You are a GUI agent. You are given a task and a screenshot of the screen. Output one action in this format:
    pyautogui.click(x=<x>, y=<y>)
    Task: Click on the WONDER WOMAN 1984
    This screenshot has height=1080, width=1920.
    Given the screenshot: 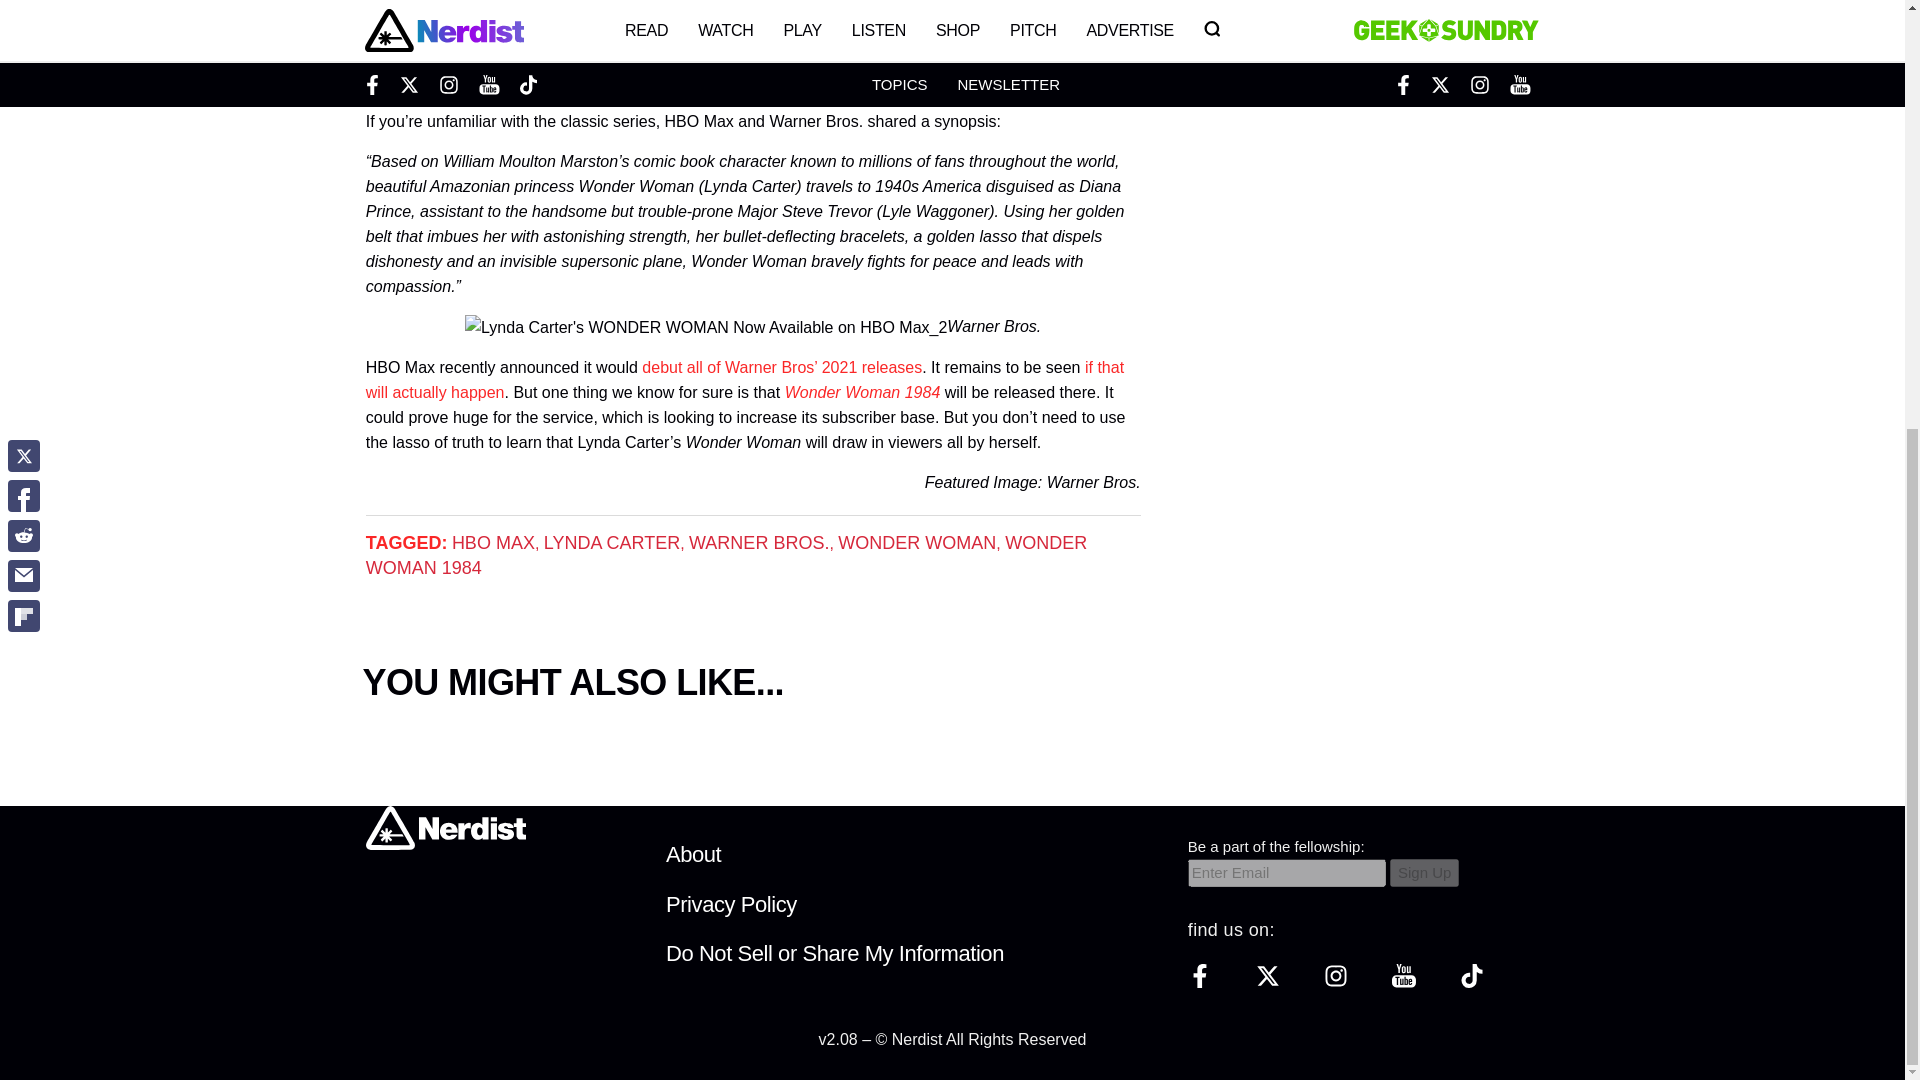 What is the action you would take?
    pyautogui.click(x=726, y=555)
    